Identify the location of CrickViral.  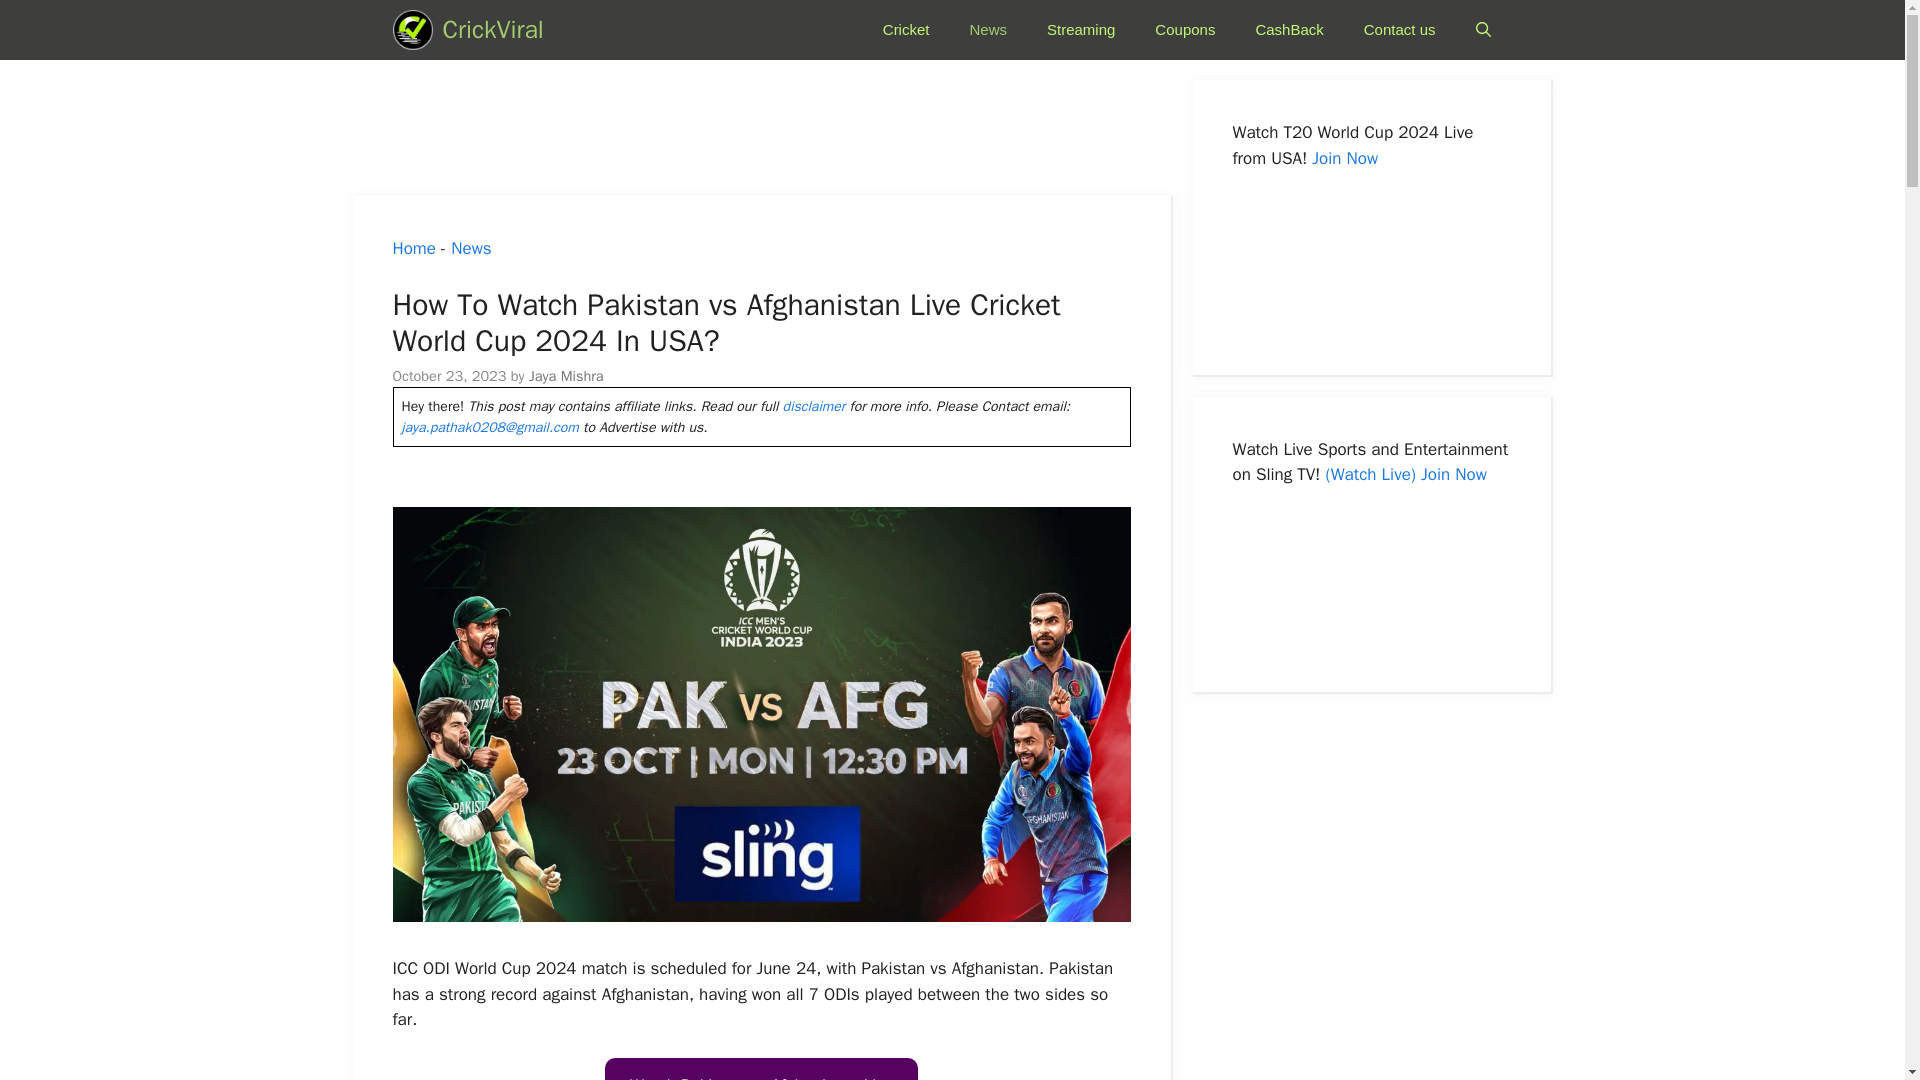
(492, 30).